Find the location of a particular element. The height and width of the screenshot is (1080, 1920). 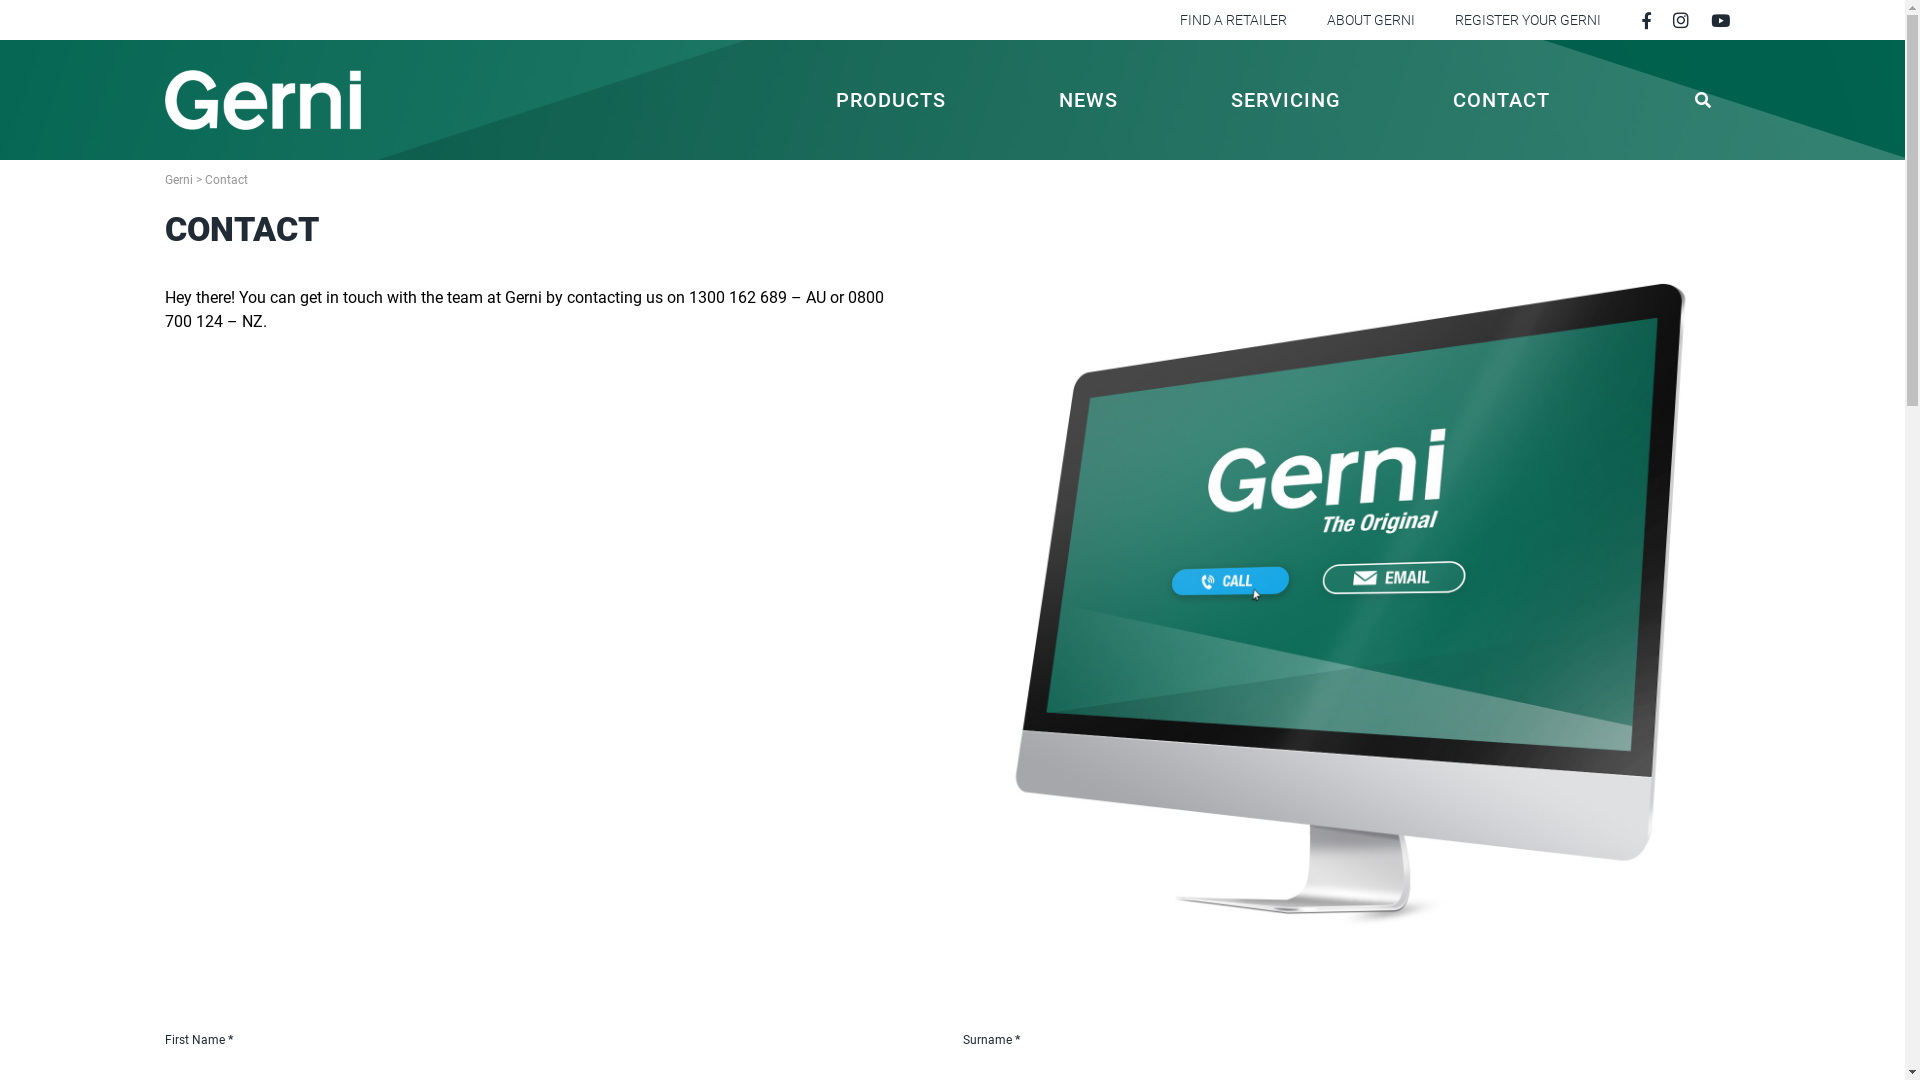

ABOUT GERNI is located at coordinates (1370, 20).